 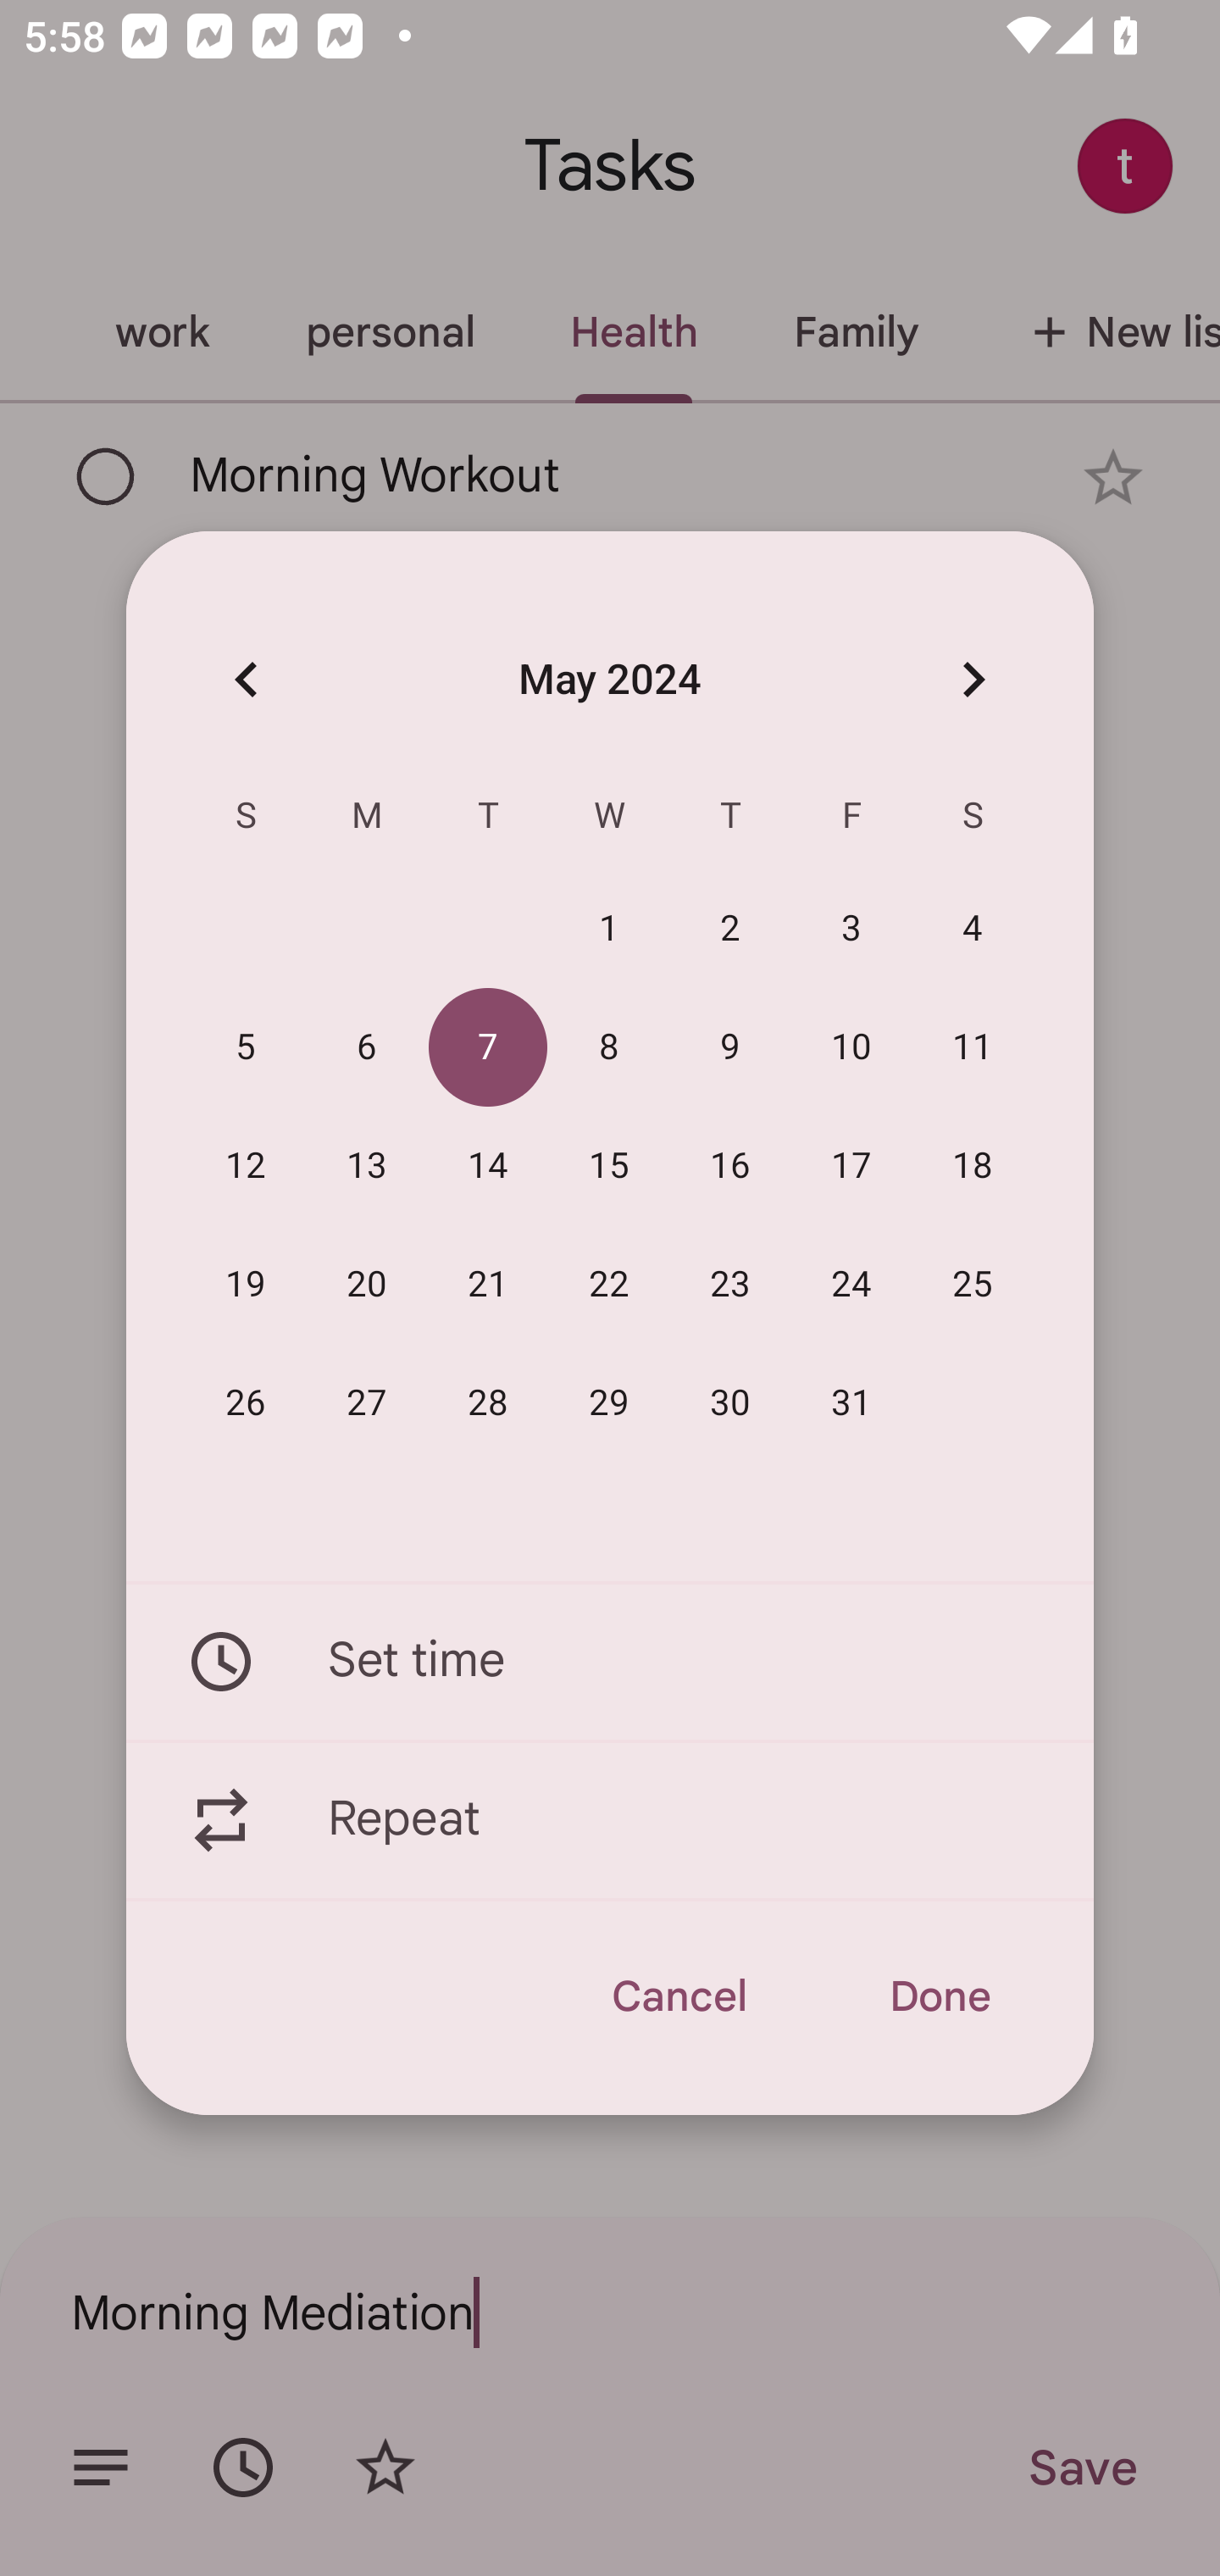 What do you see at coordinates (246, 1167) in the screenshot?
I see `12 12 May 2024` at bounding box center [246, 1167].